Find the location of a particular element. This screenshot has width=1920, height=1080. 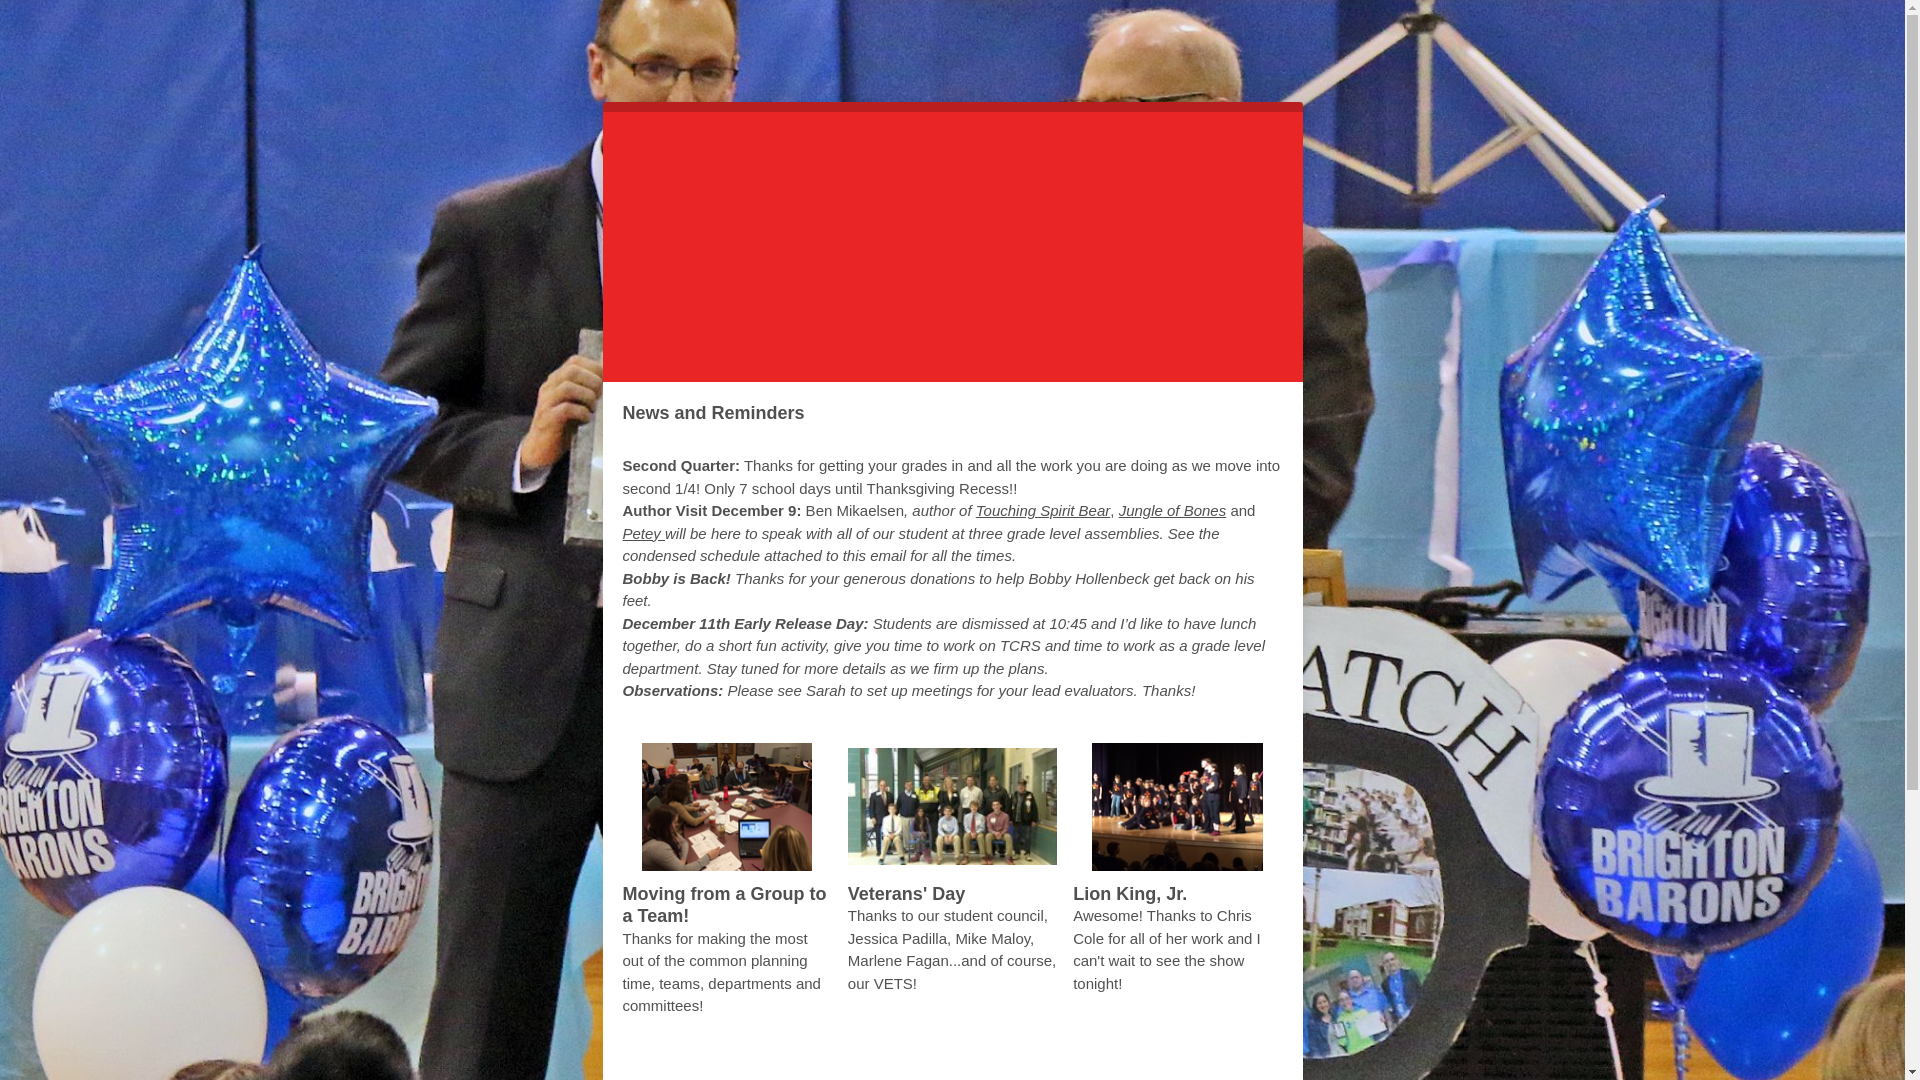

in is located at coordinates (1044, 1069).